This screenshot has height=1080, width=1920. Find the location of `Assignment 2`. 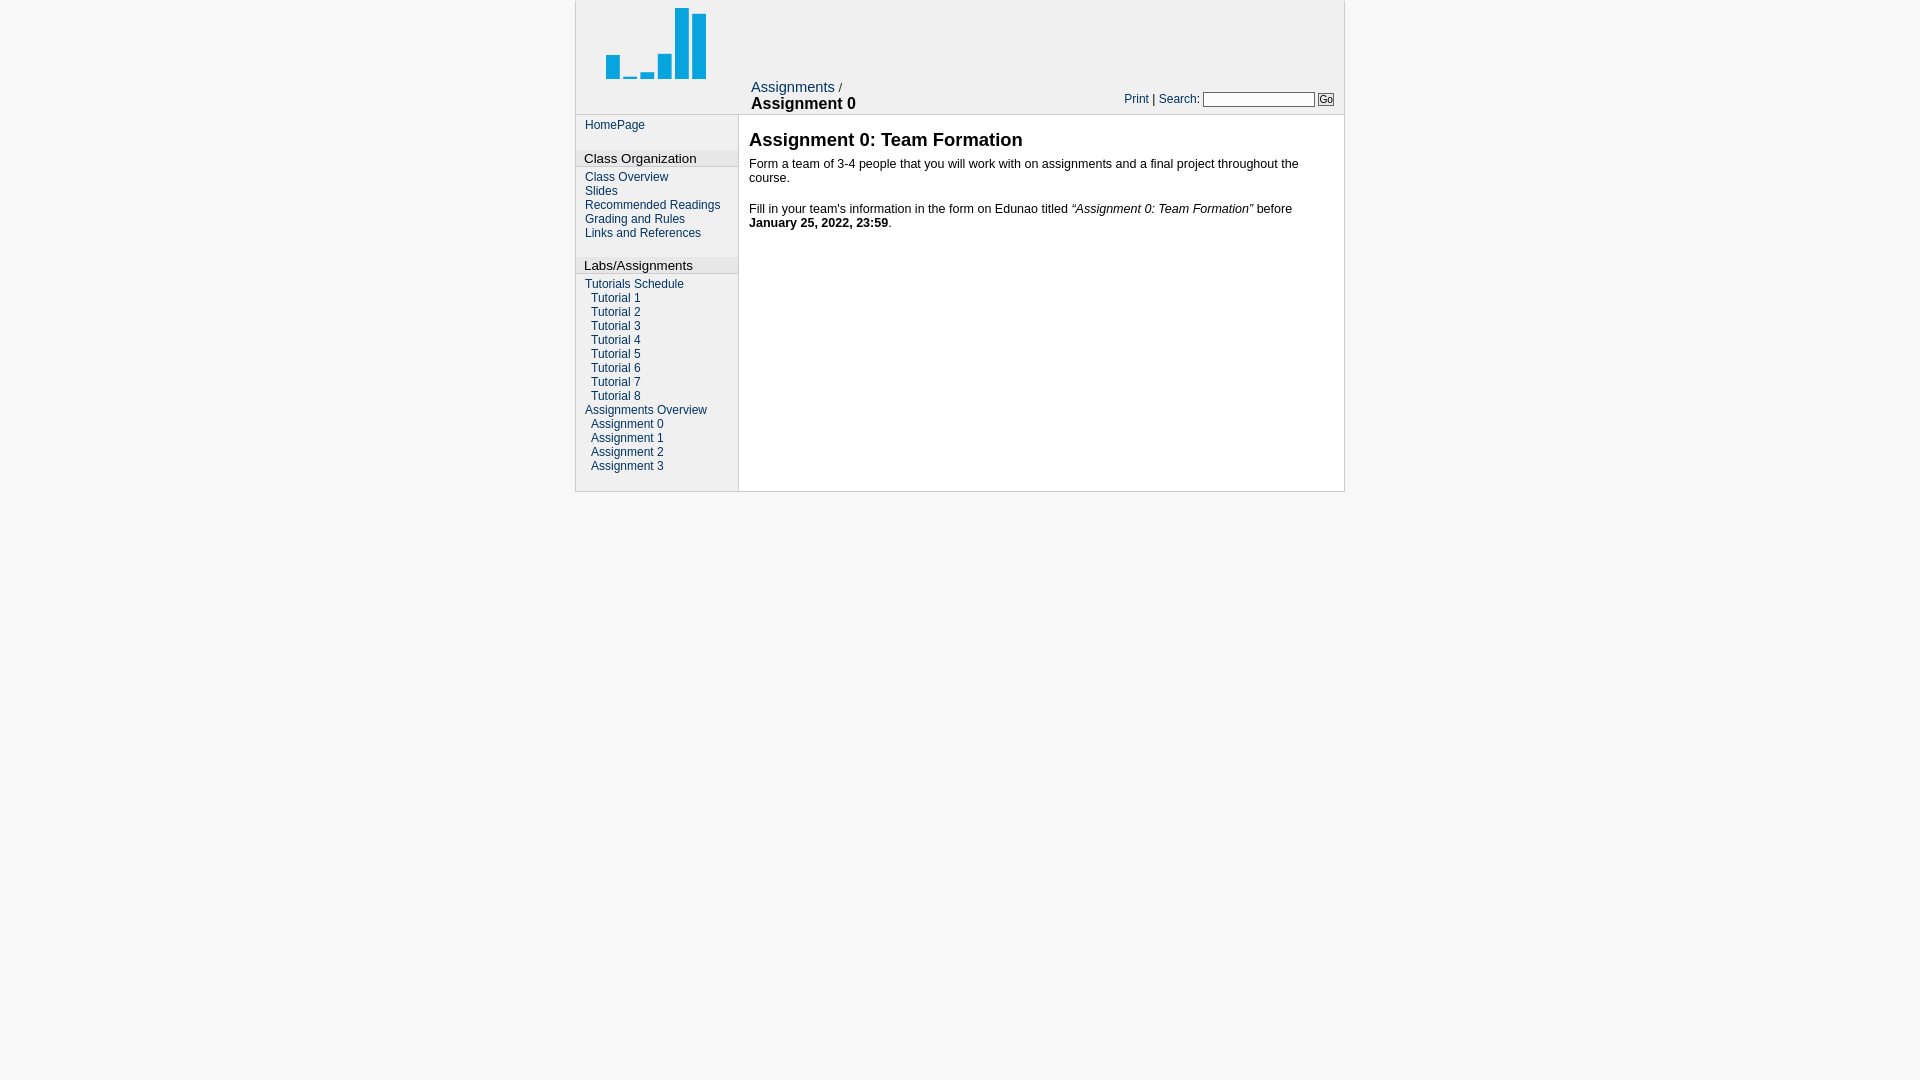

Assignment 2 is located at coordinates (628, 452).